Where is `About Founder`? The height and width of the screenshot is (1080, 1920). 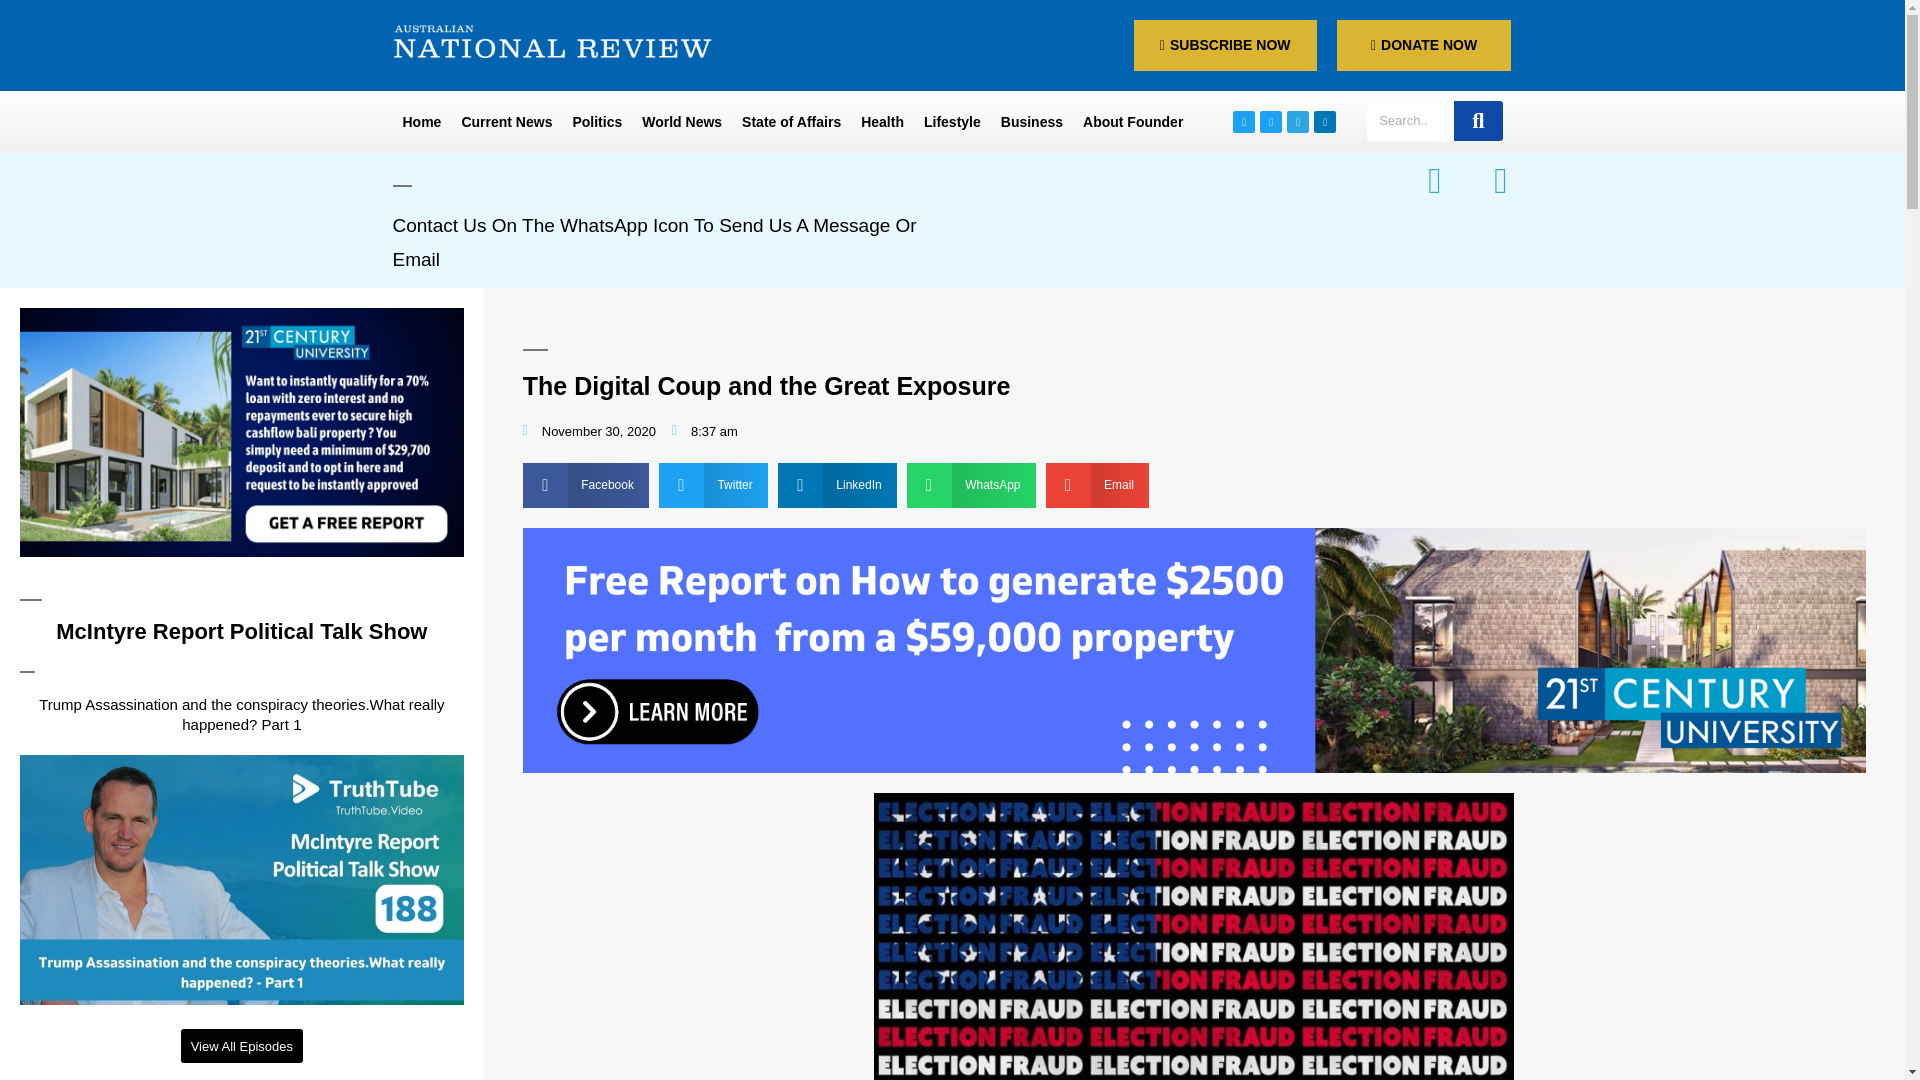
About Founder is located at coordinates (1132, 122).